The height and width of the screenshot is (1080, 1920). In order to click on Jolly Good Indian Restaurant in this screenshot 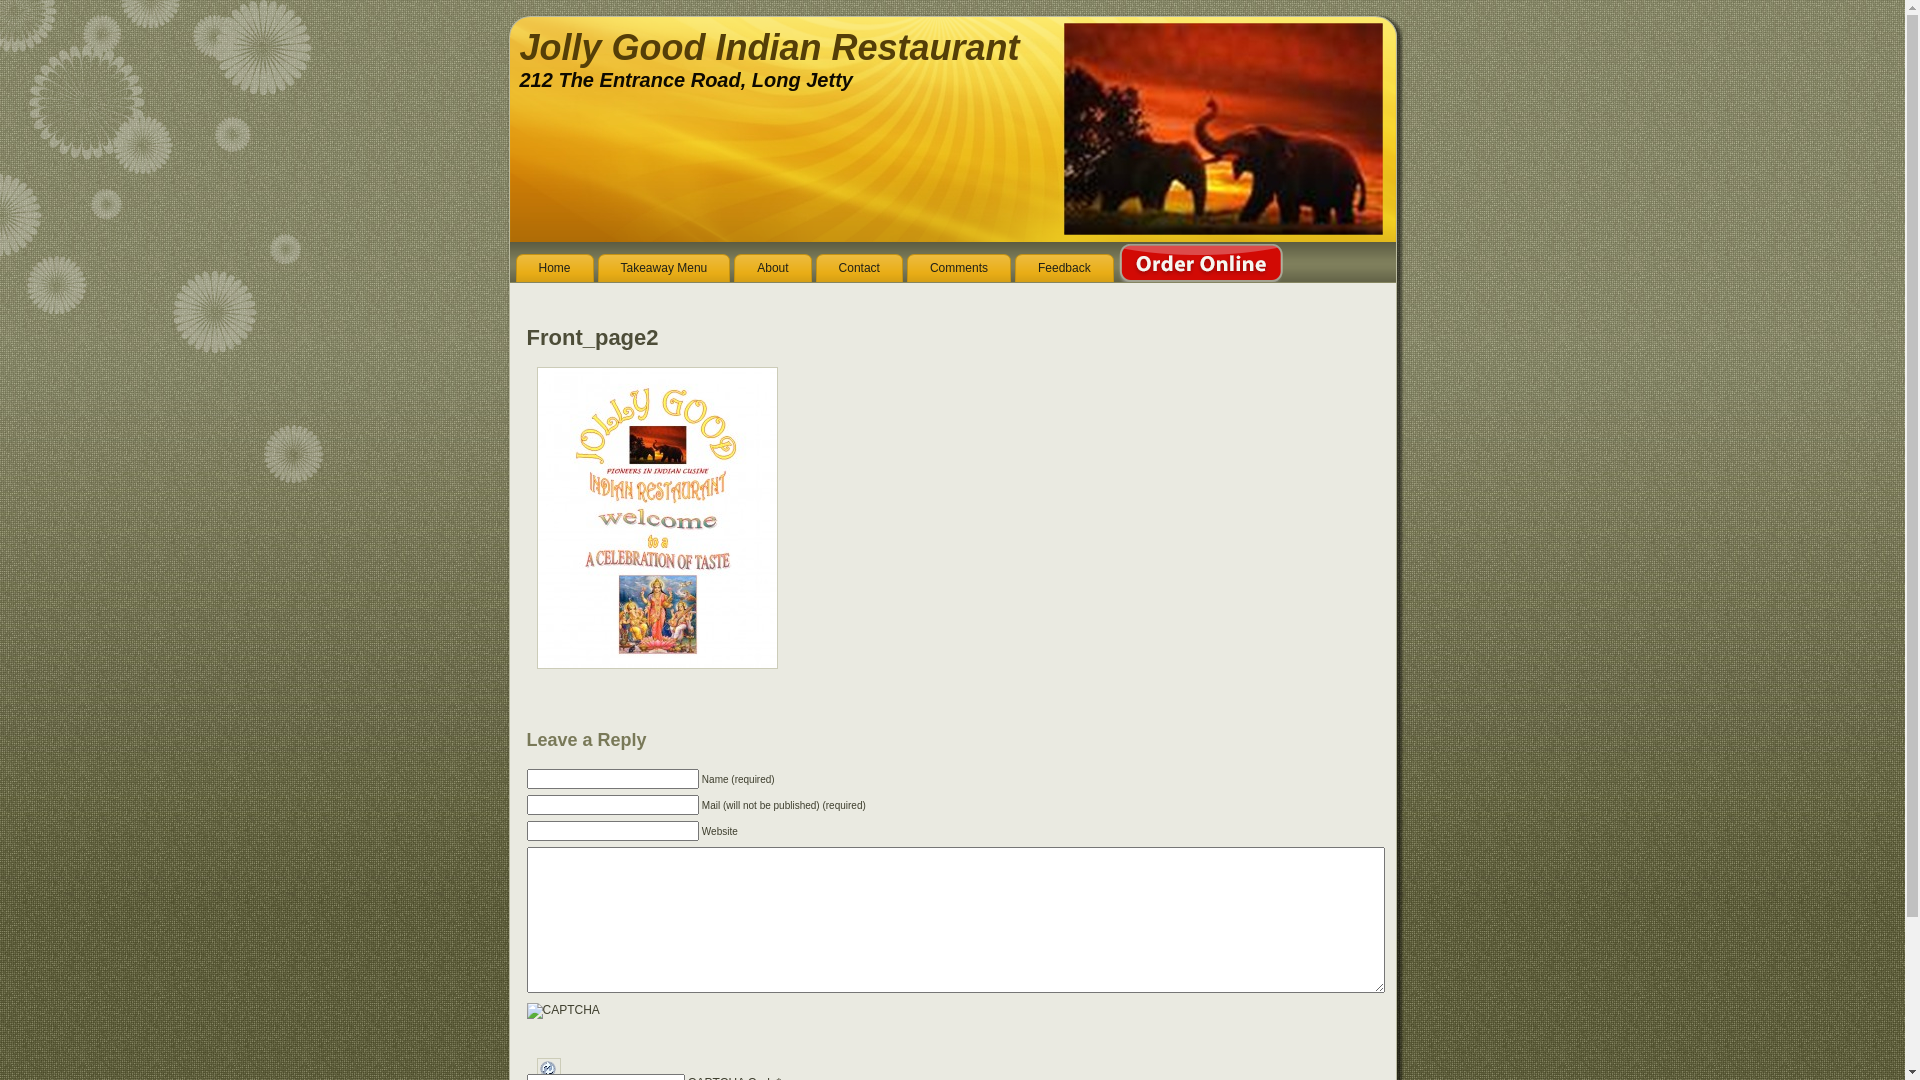, I will do `click(770, 48)`.